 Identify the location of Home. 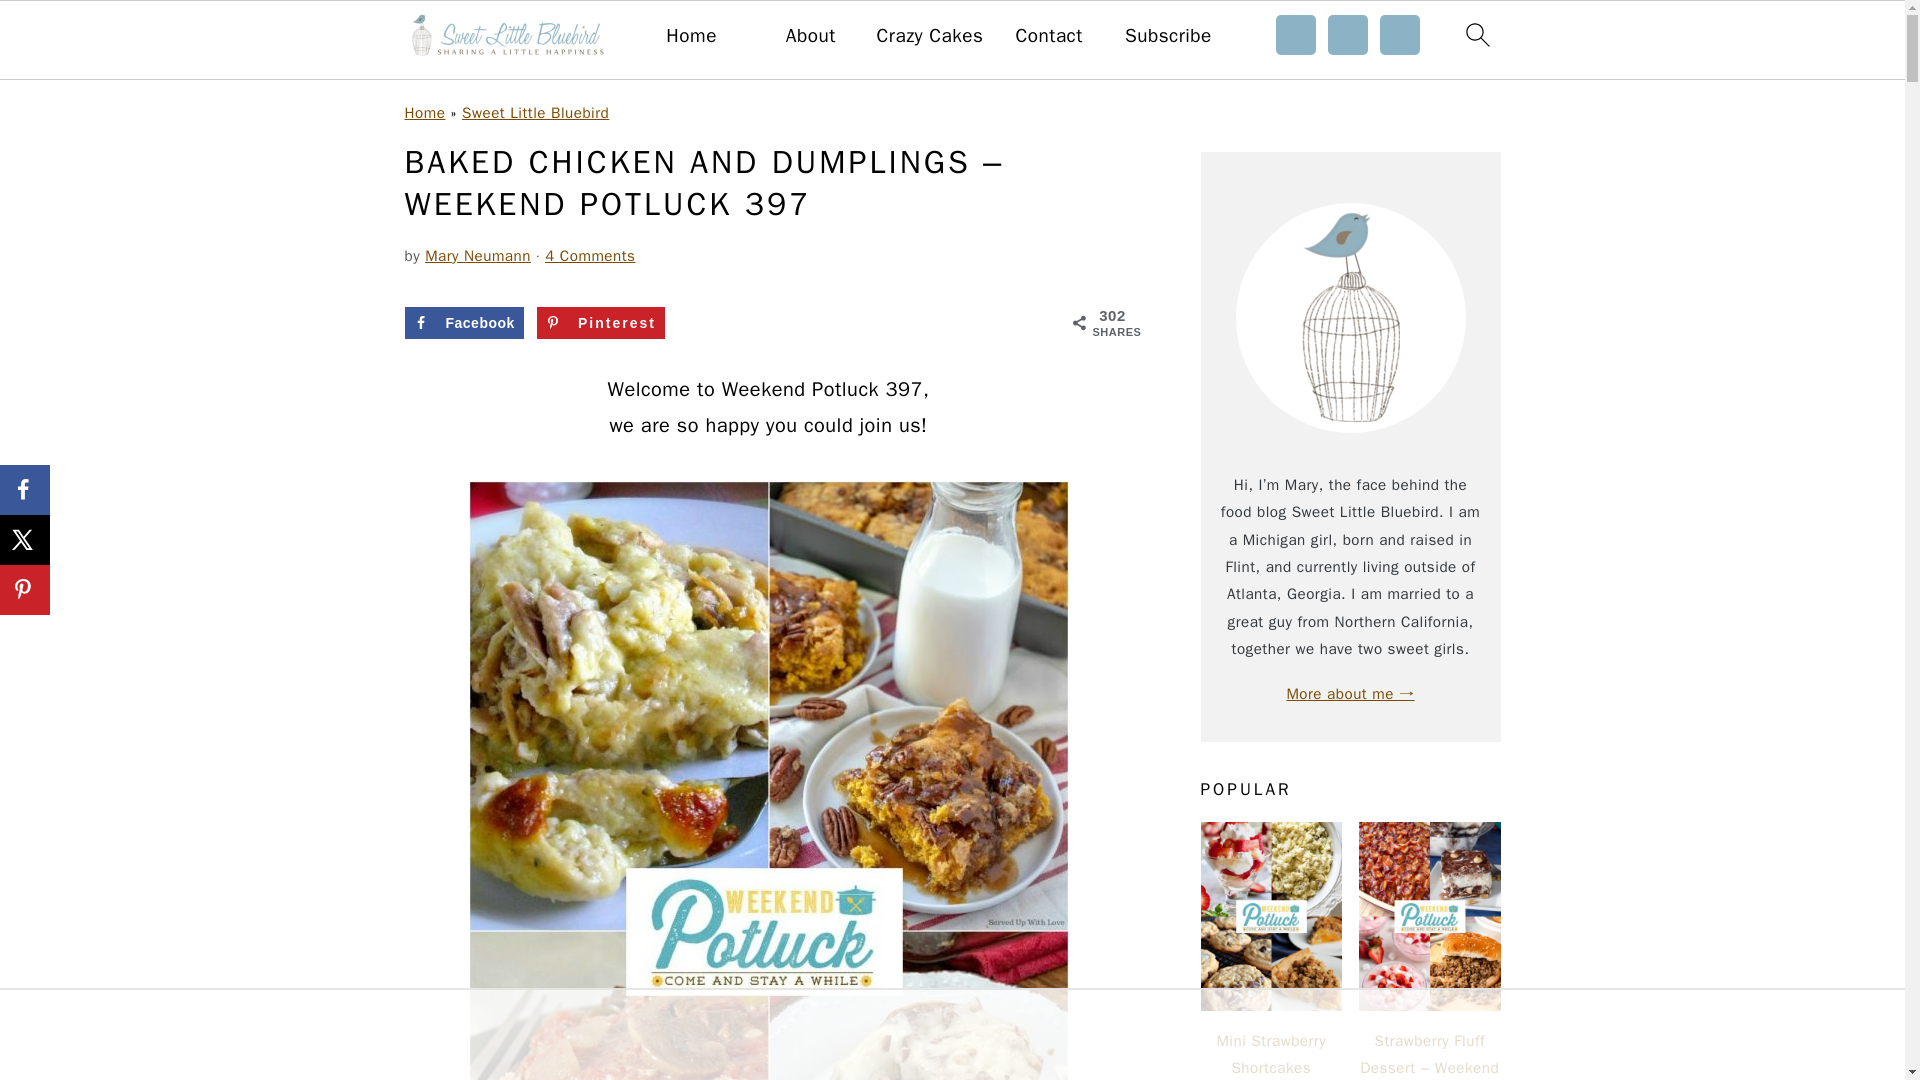
(424, 112).